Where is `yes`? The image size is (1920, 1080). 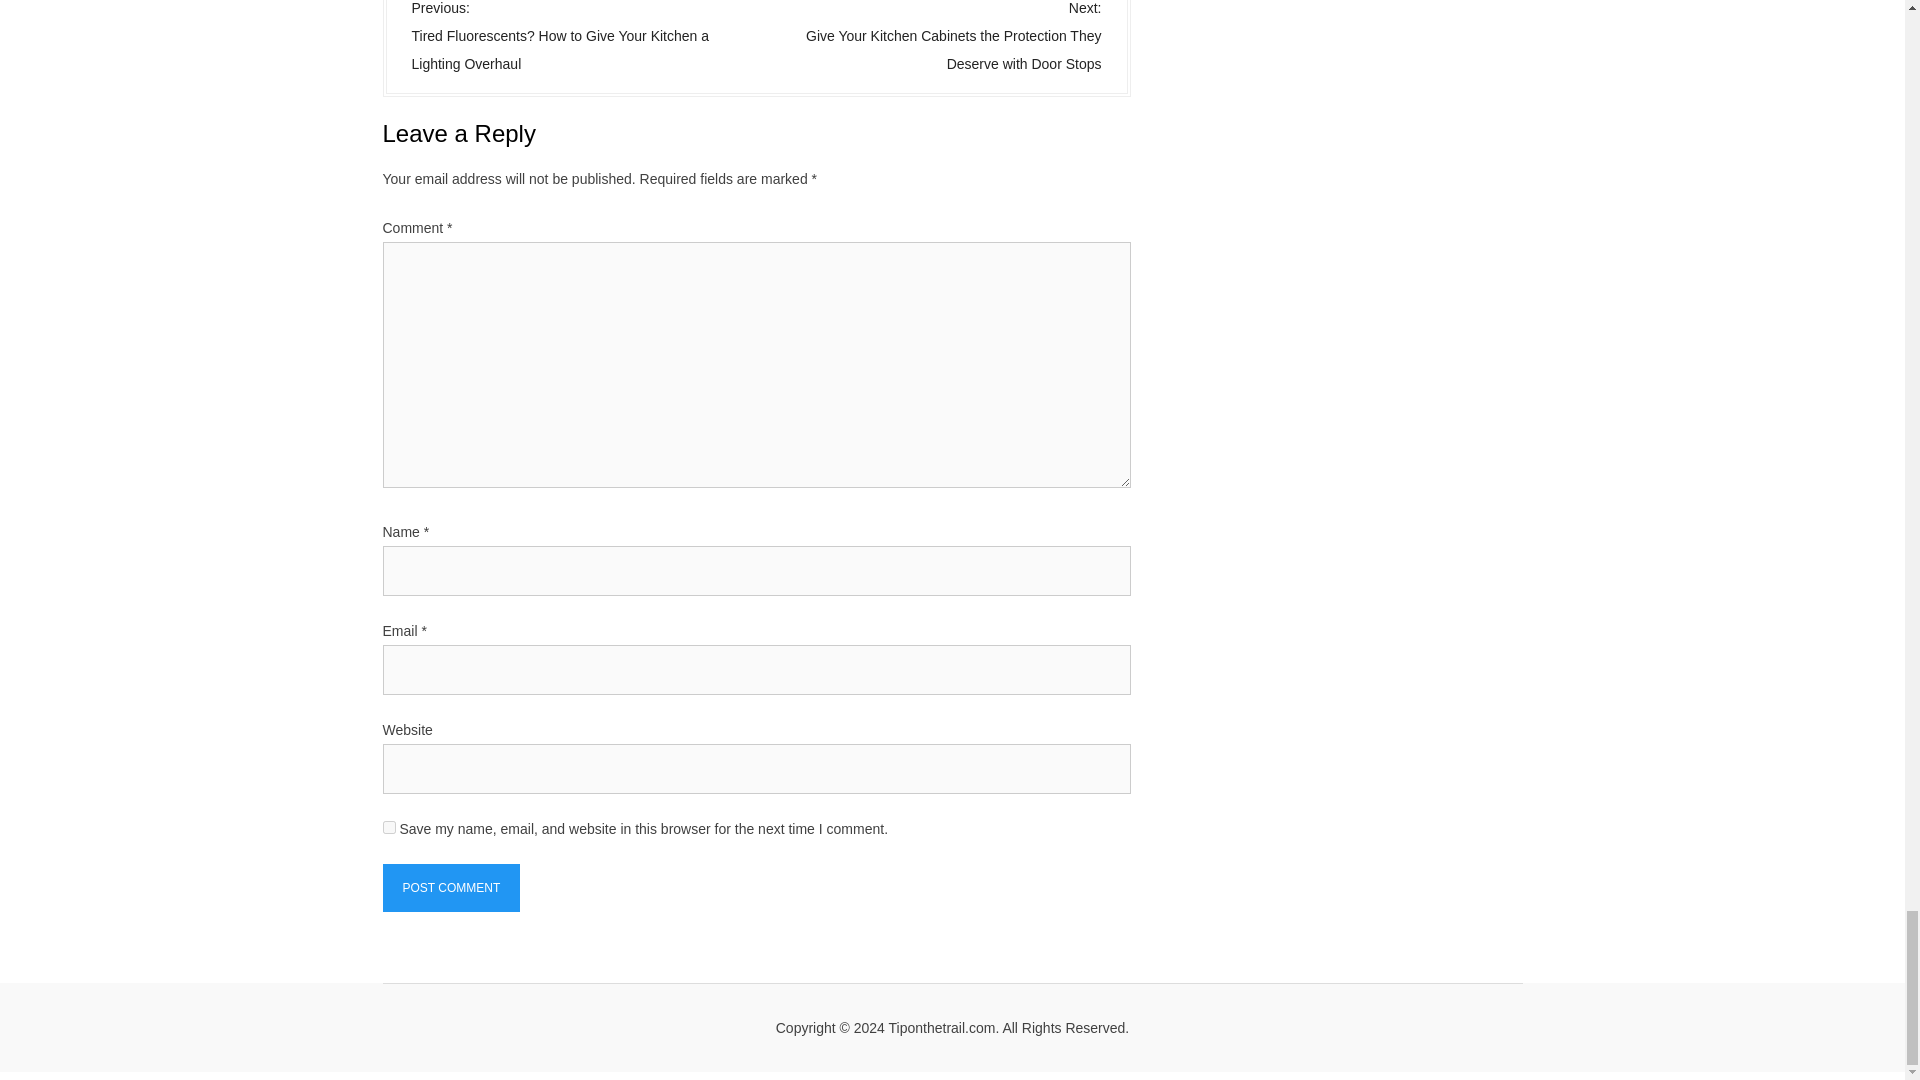 yes is located at coordinates (388, 826).